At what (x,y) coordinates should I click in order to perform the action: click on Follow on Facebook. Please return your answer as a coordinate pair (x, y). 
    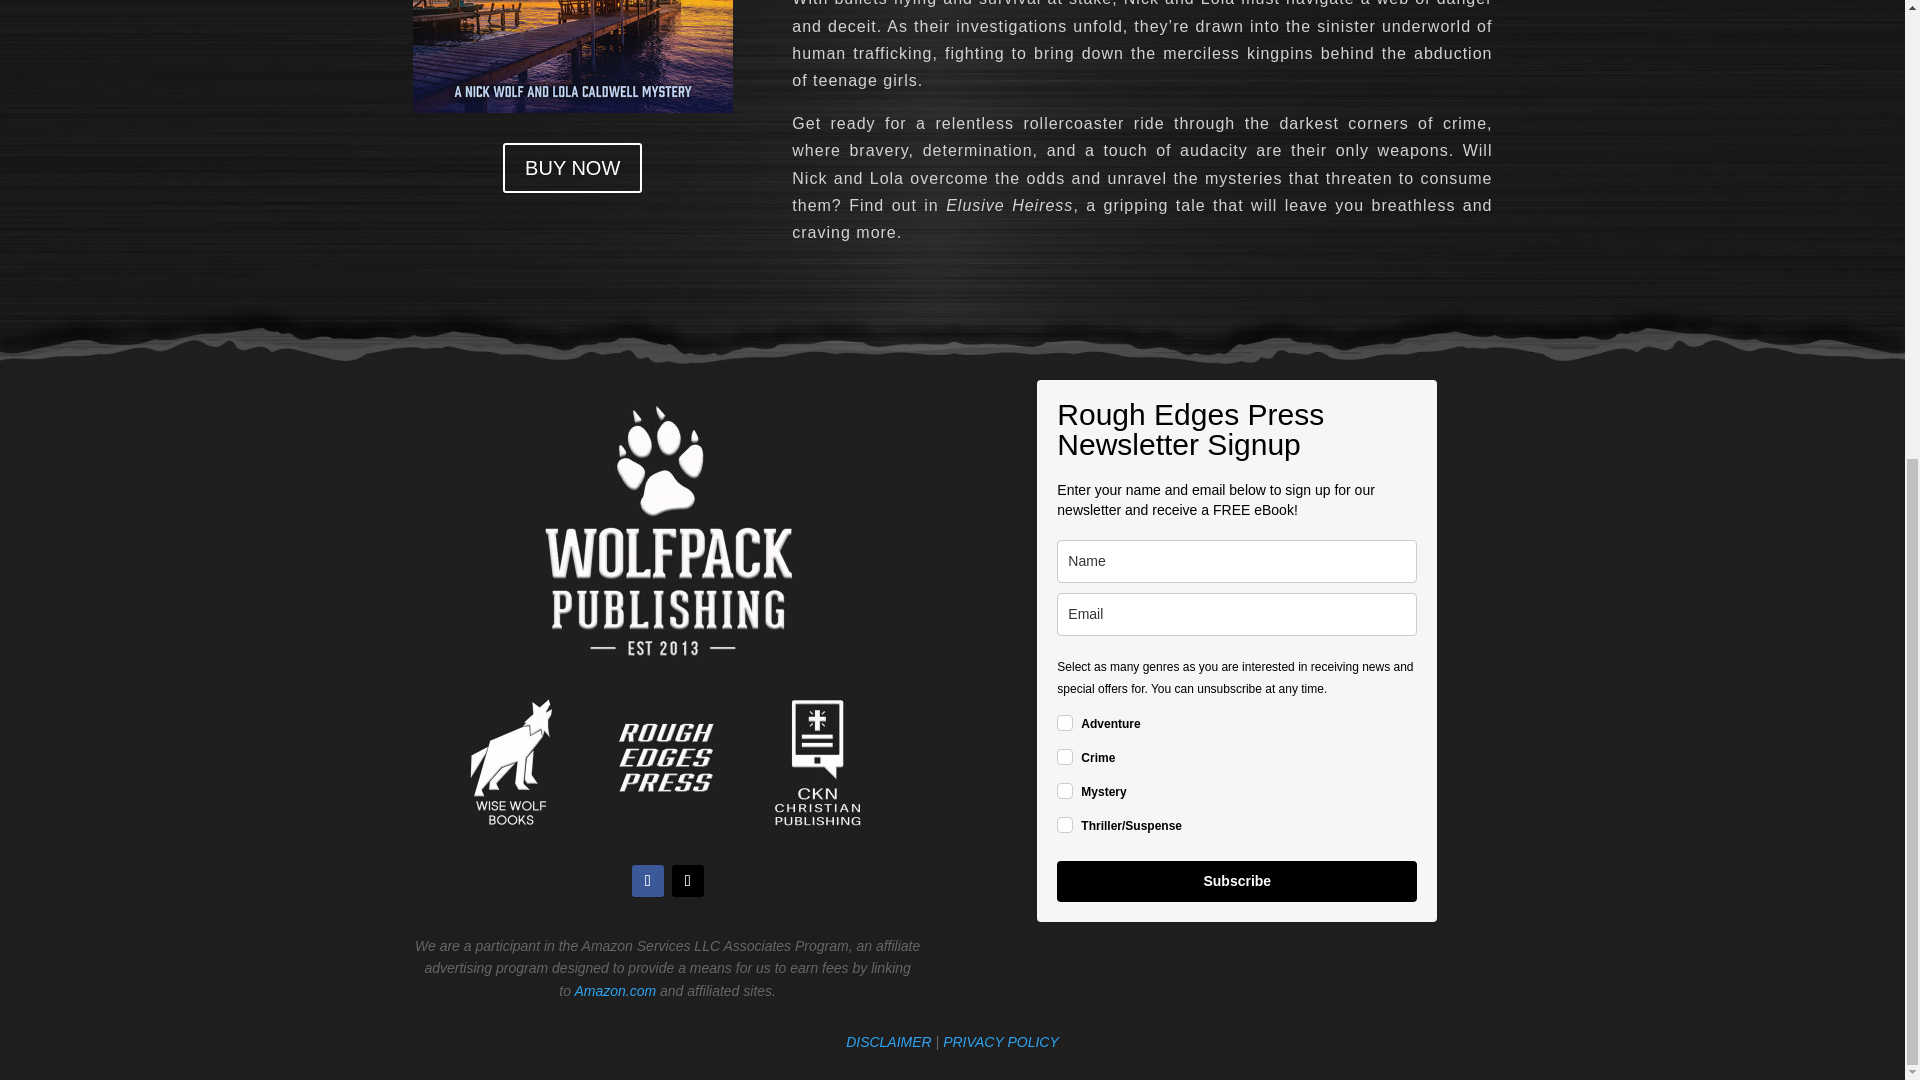
    Looking at the image, I should click on (648, 881).